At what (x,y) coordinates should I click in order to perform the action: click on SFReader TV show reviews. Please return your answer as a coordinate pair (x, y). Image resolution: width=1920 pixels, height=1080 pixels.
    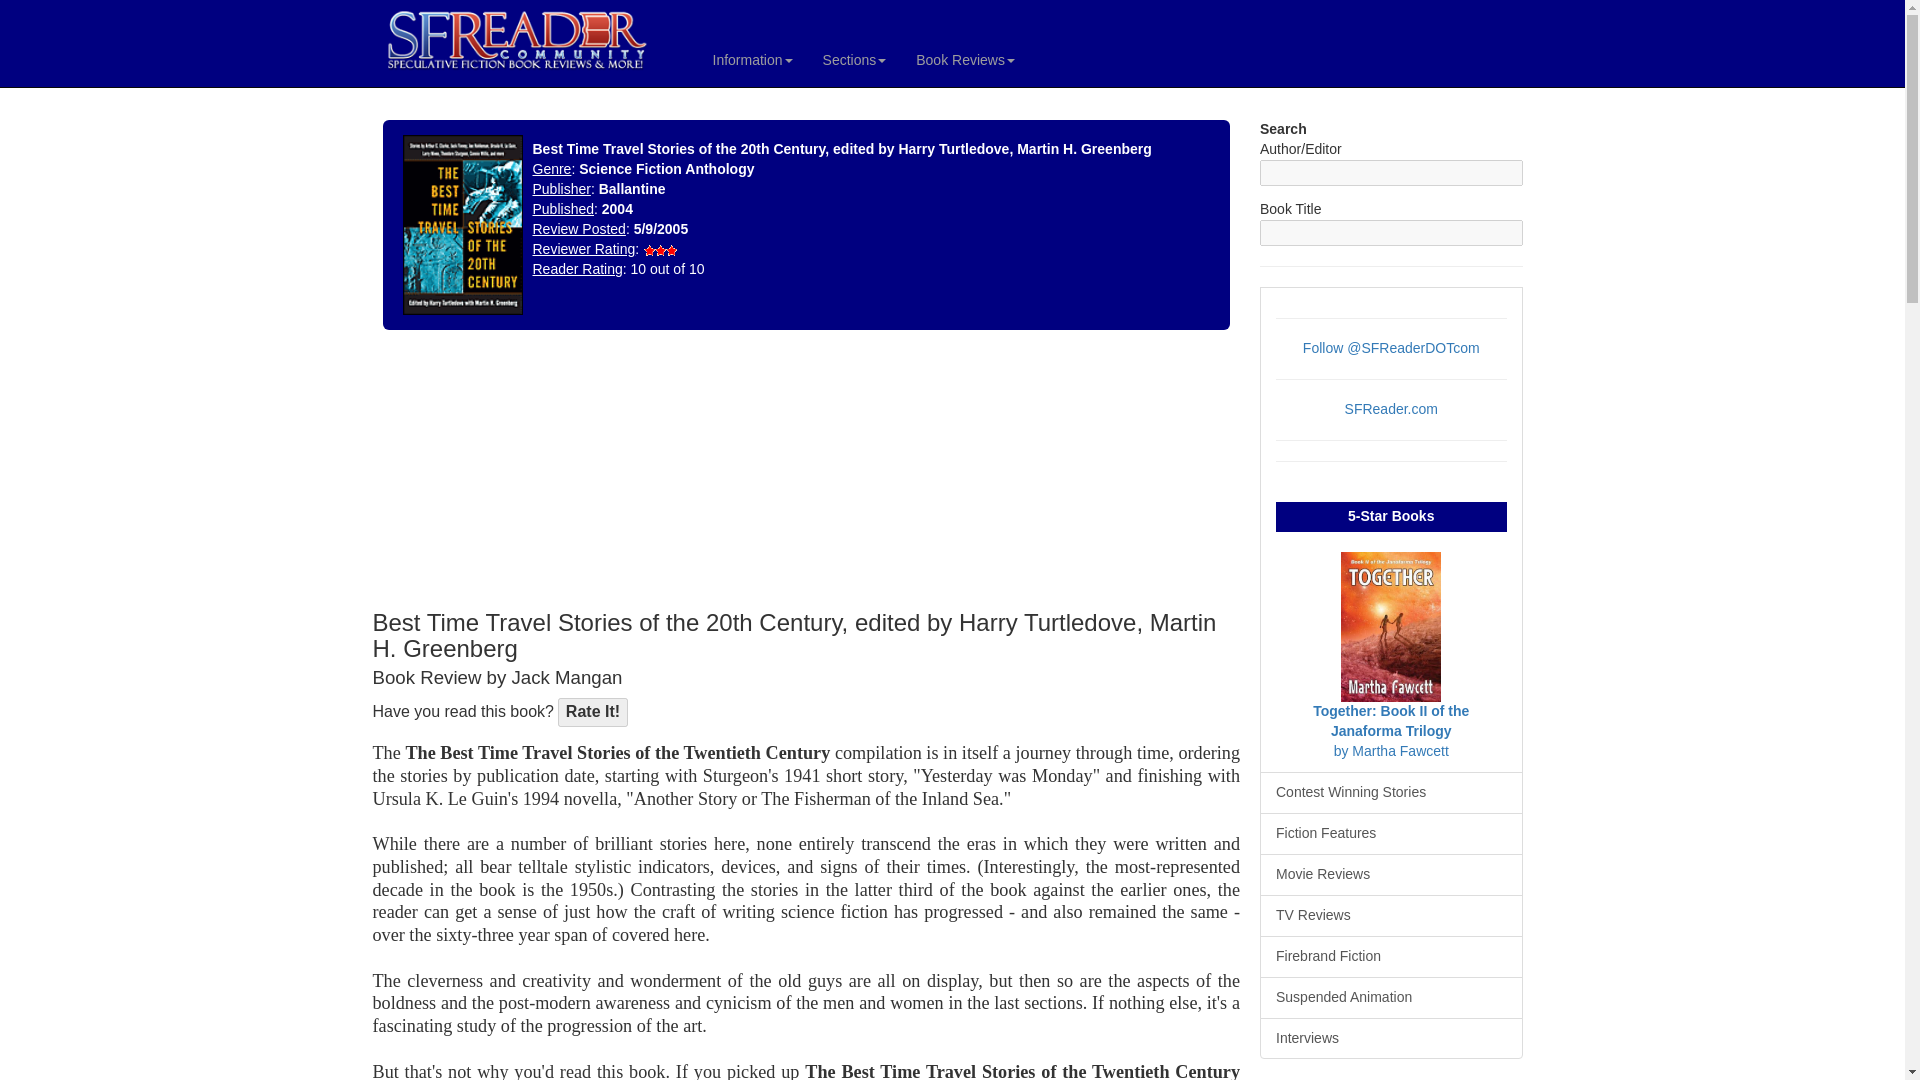
    Looking at the image, I should click on (1390, 916).